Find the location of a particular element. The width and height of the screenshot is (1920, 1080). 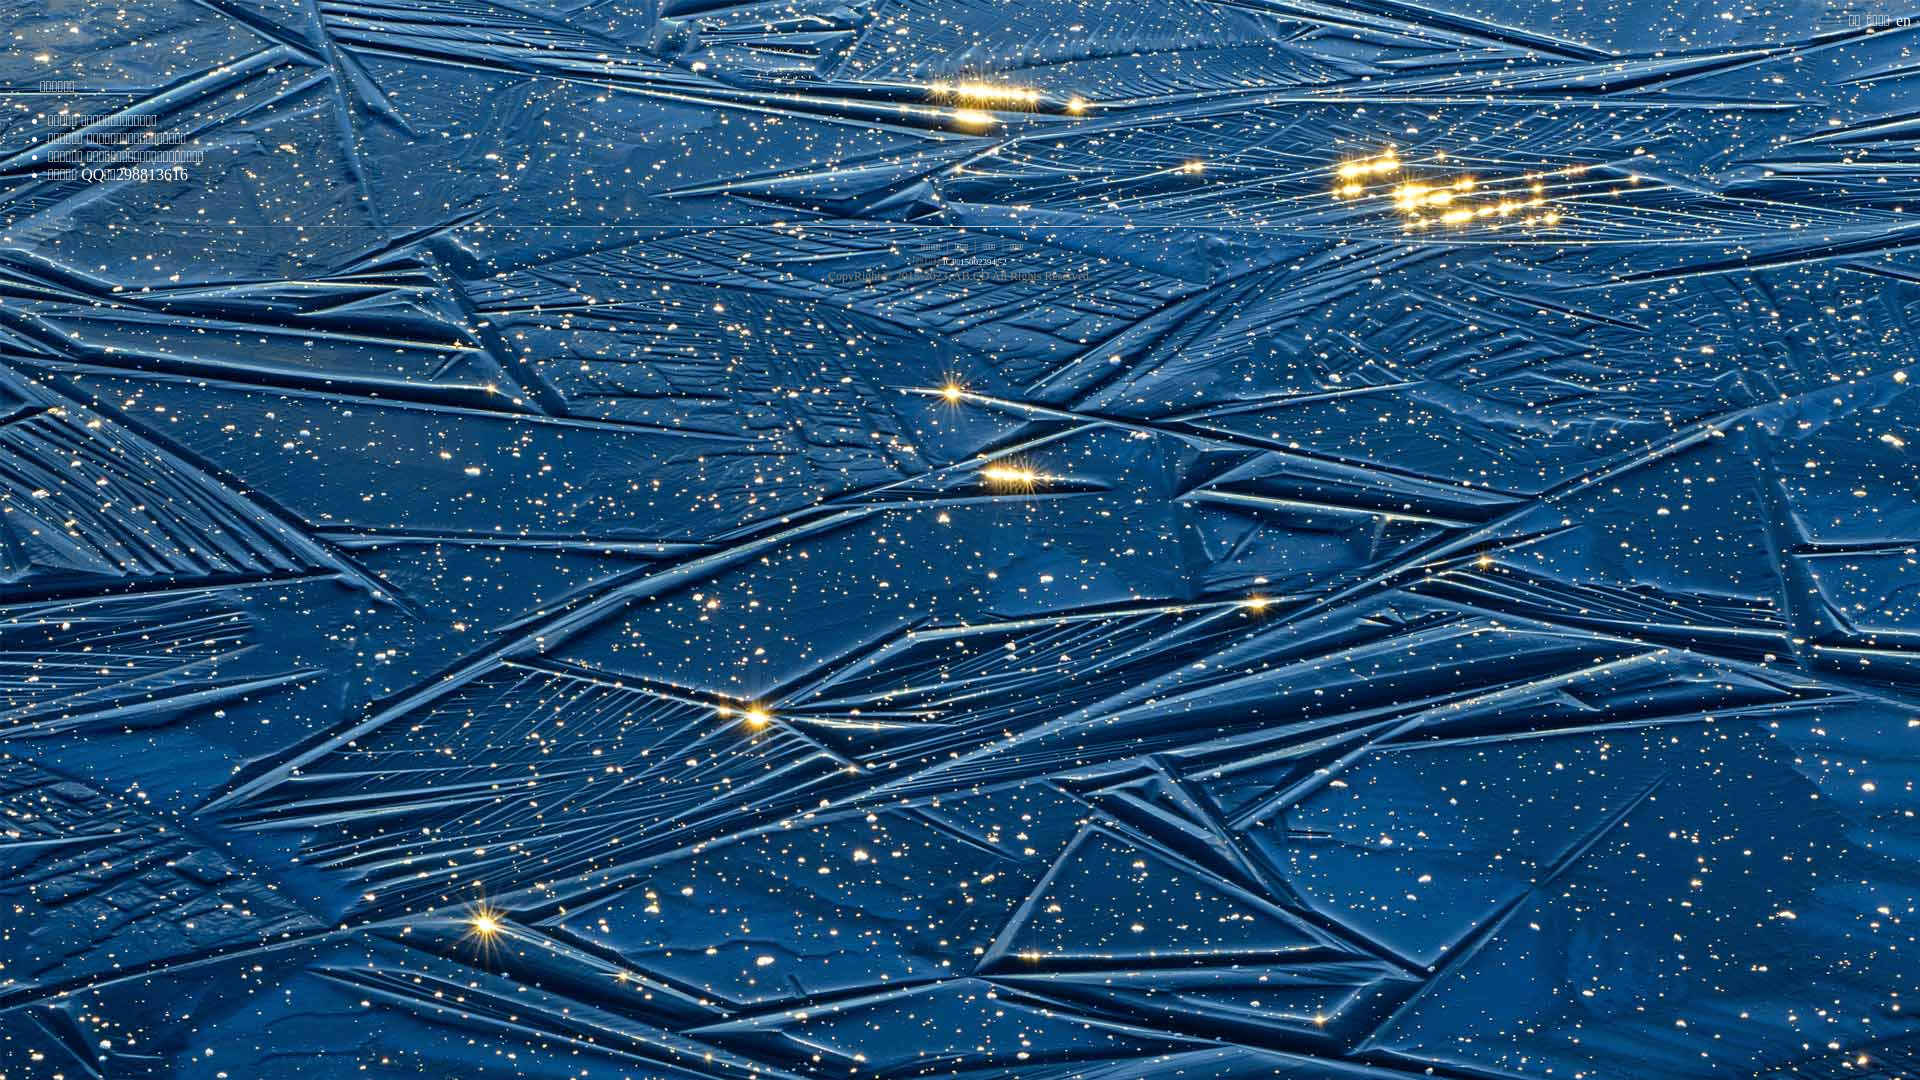

 en is located at coordinates (1902, 21).